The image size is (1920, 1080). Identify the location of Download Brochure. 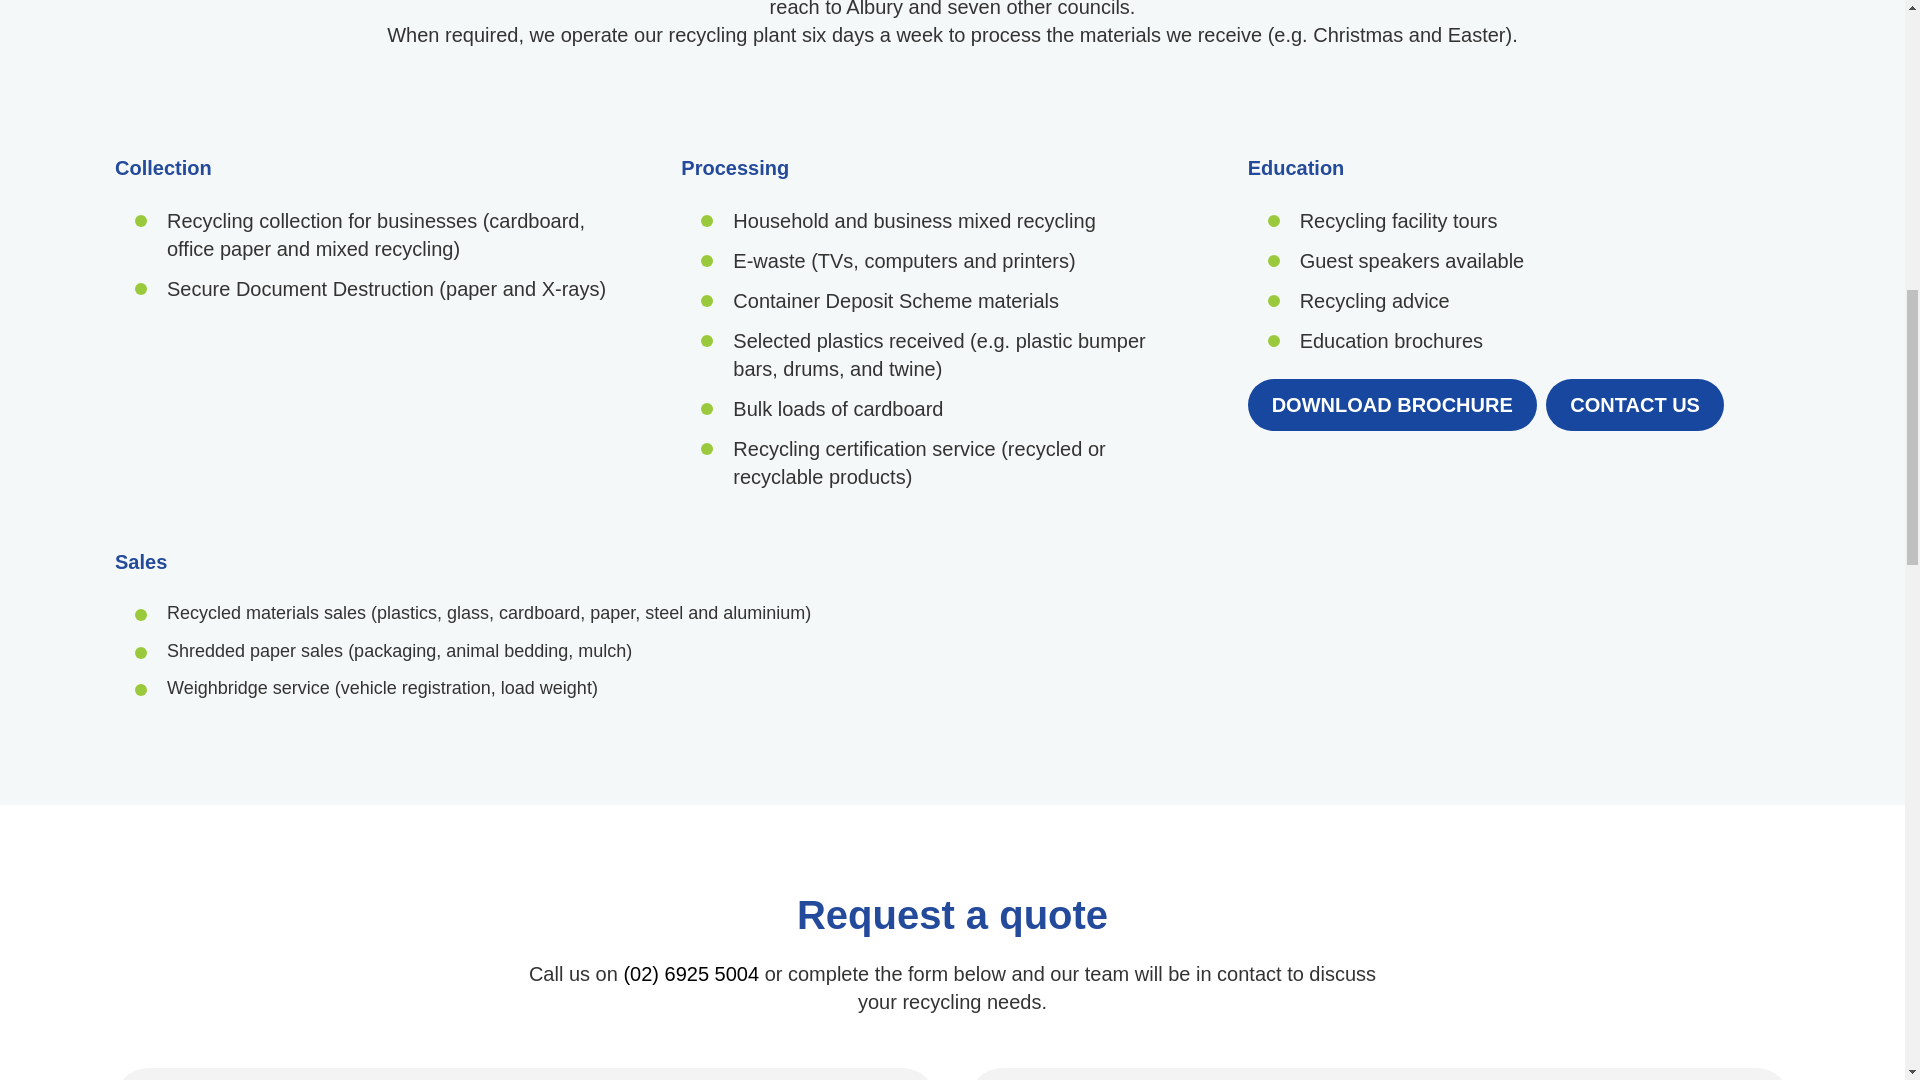
(1392, 404).